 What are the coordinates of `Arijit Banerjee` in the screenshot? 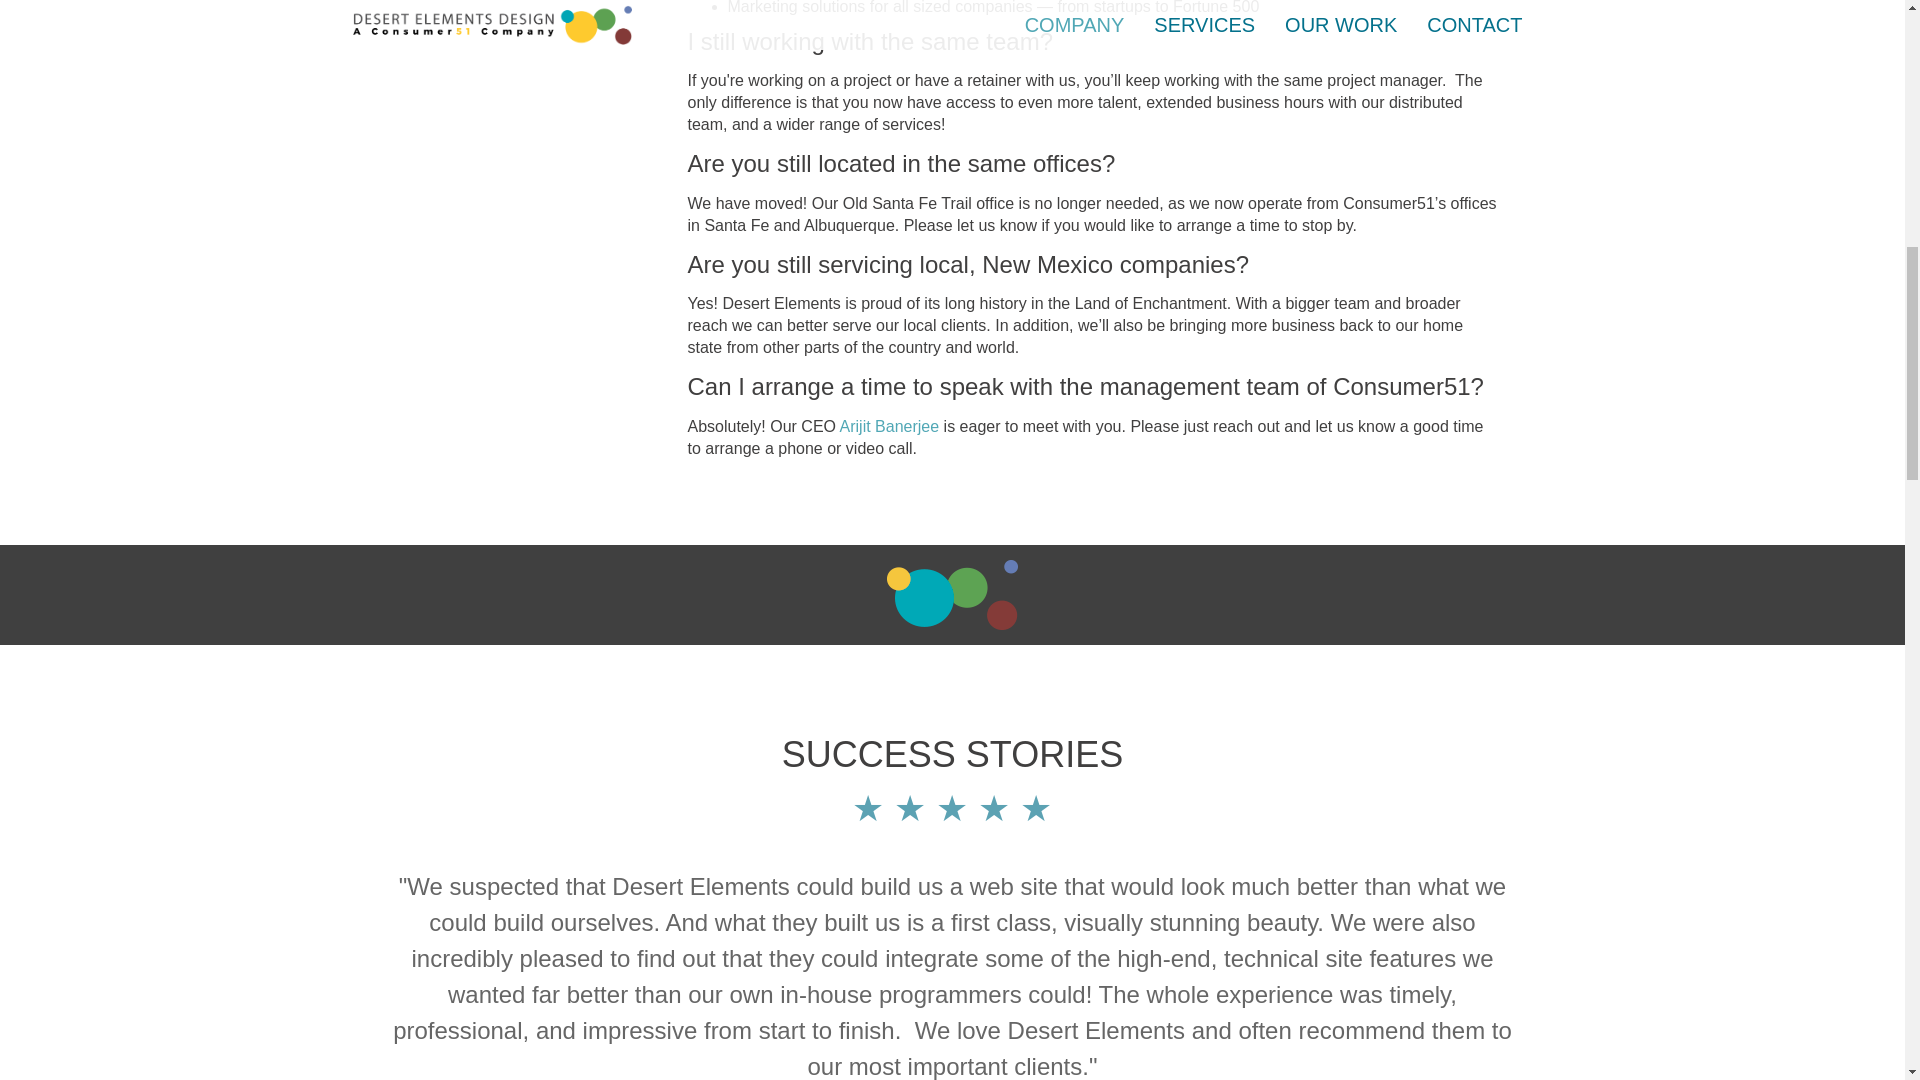 It's located at (890, 426).